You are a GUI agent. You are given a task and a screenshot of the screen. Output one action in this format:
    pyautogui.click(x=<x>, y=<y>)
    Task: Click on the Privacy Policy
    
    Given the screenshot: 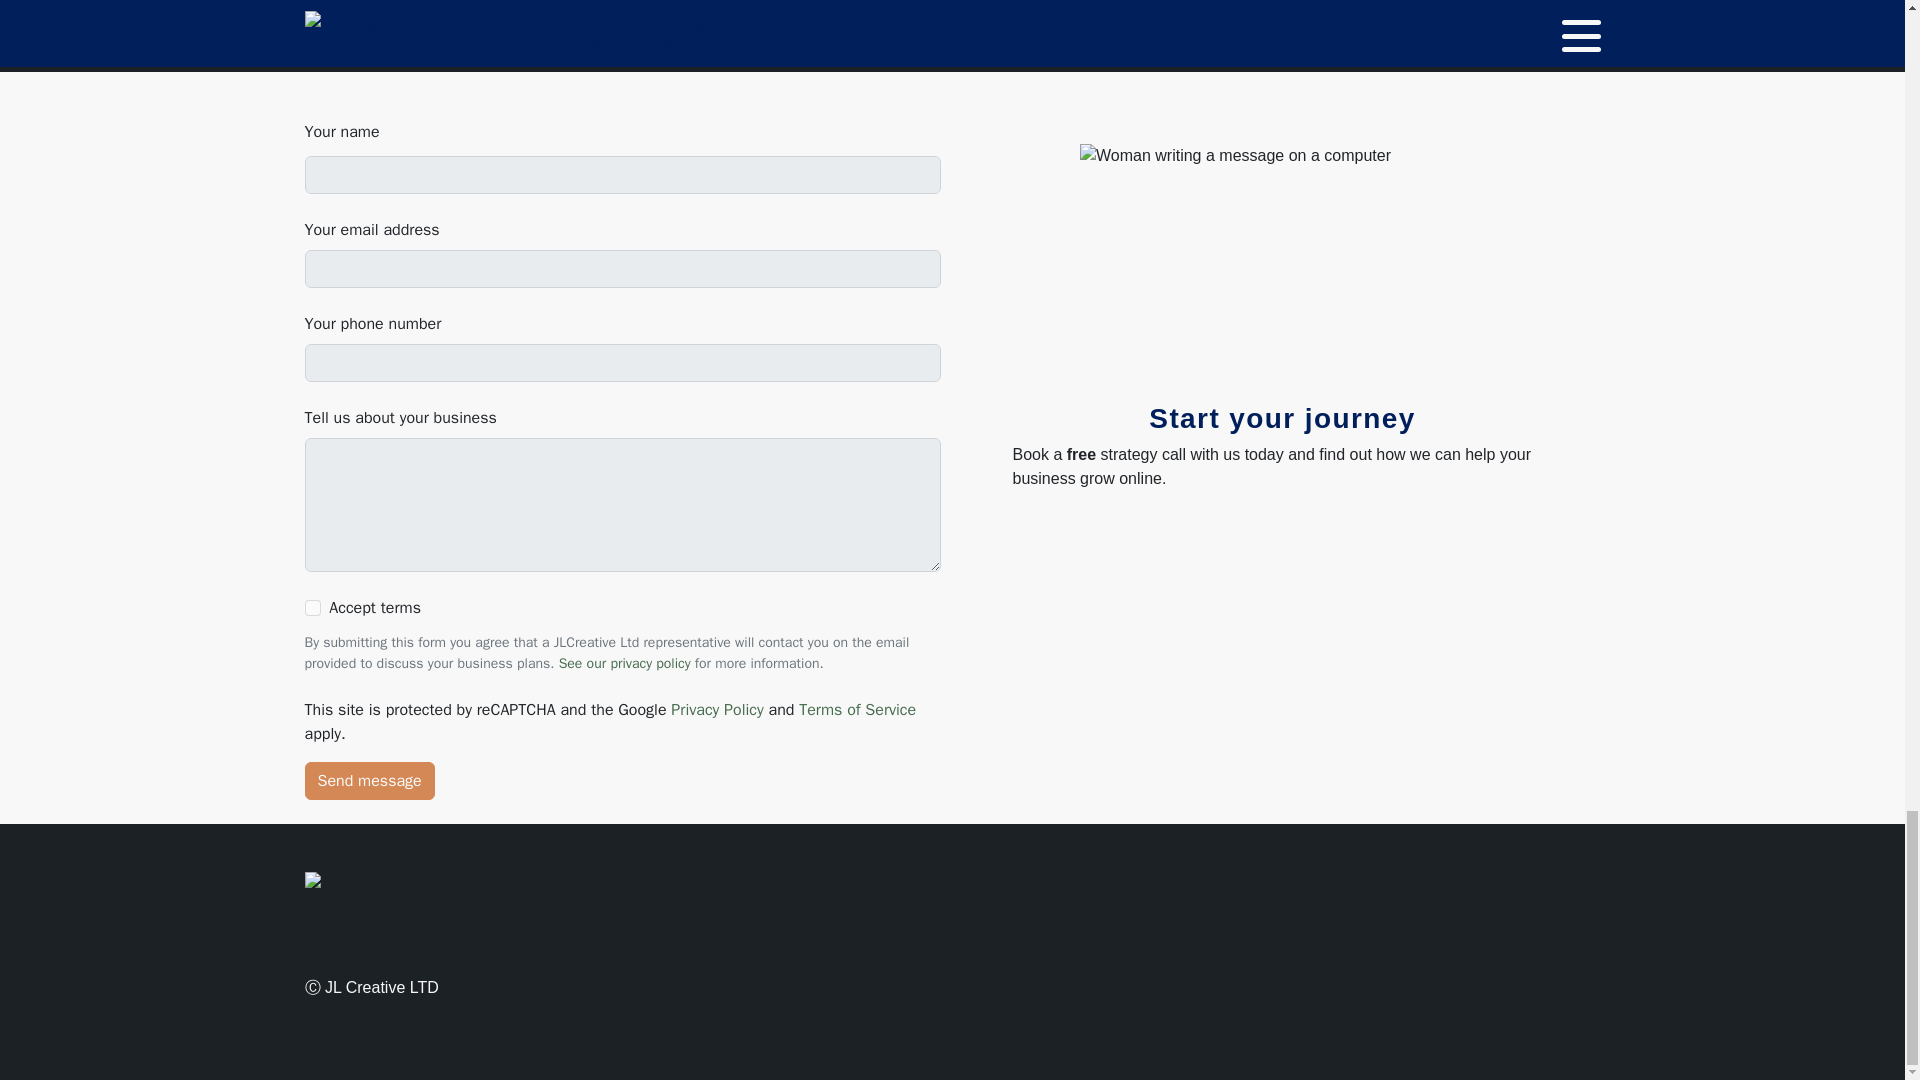 What is the action you would take?
    pyautogui.click(x=716, y=710)
    